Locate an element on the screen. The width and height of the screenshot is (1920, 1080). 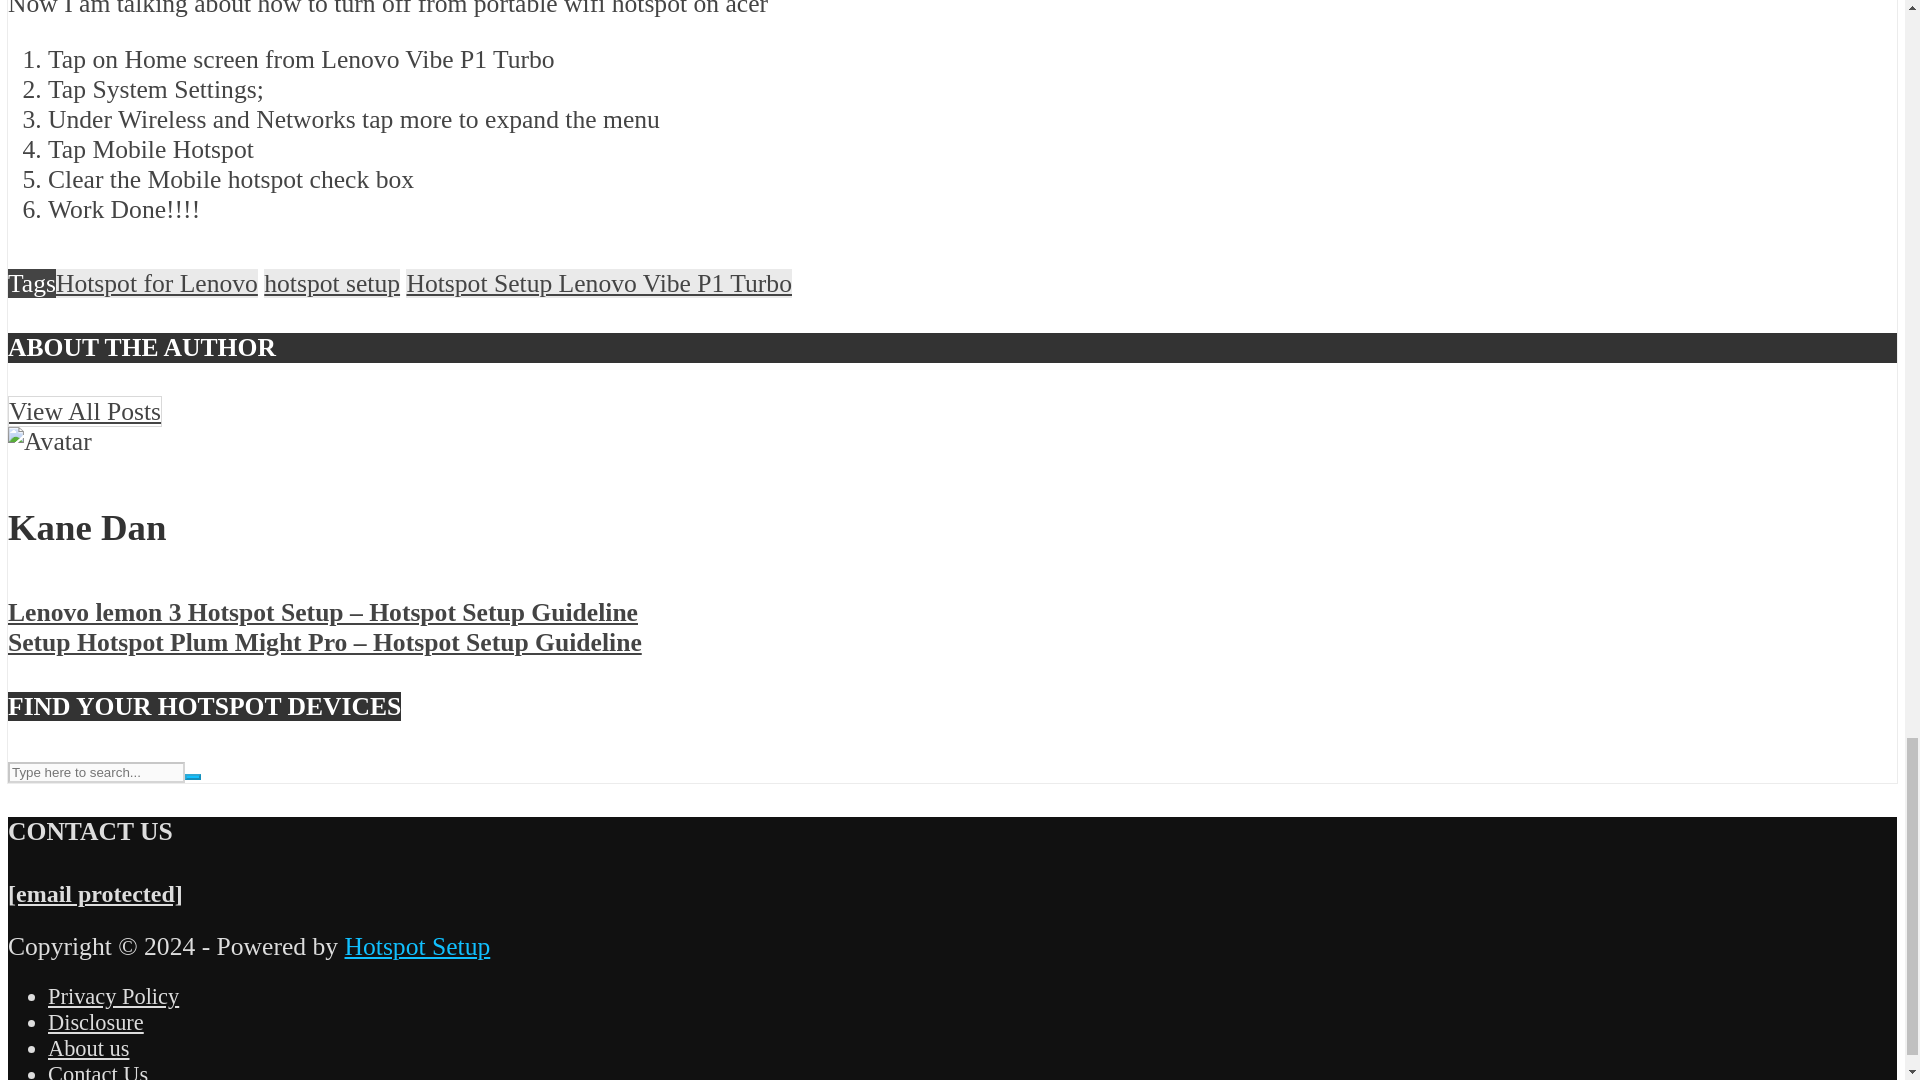
Hotspot Setup Lenovo Vibe P1 Turbo is located at coordinates (598, 283).